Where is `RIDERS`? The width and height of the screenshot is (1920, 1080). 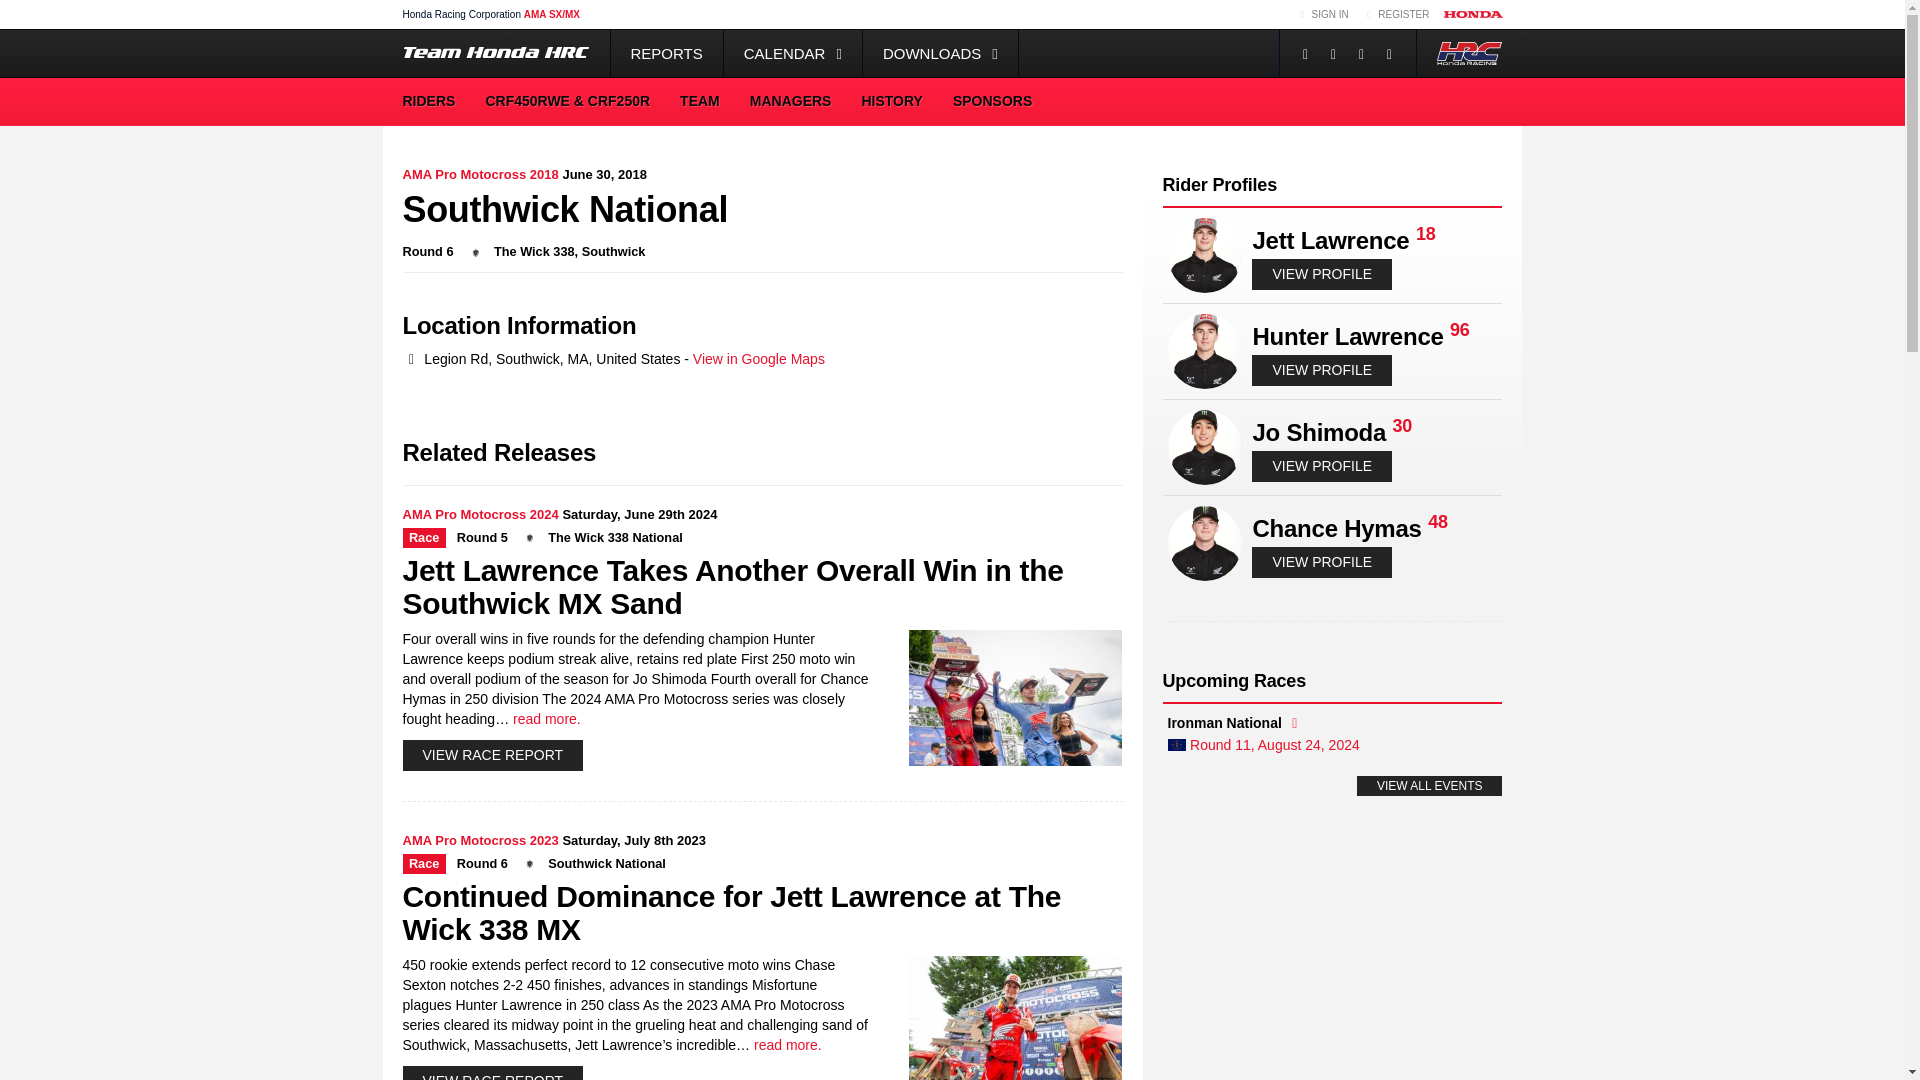
RIDERS is located at coordinates (428, 101).